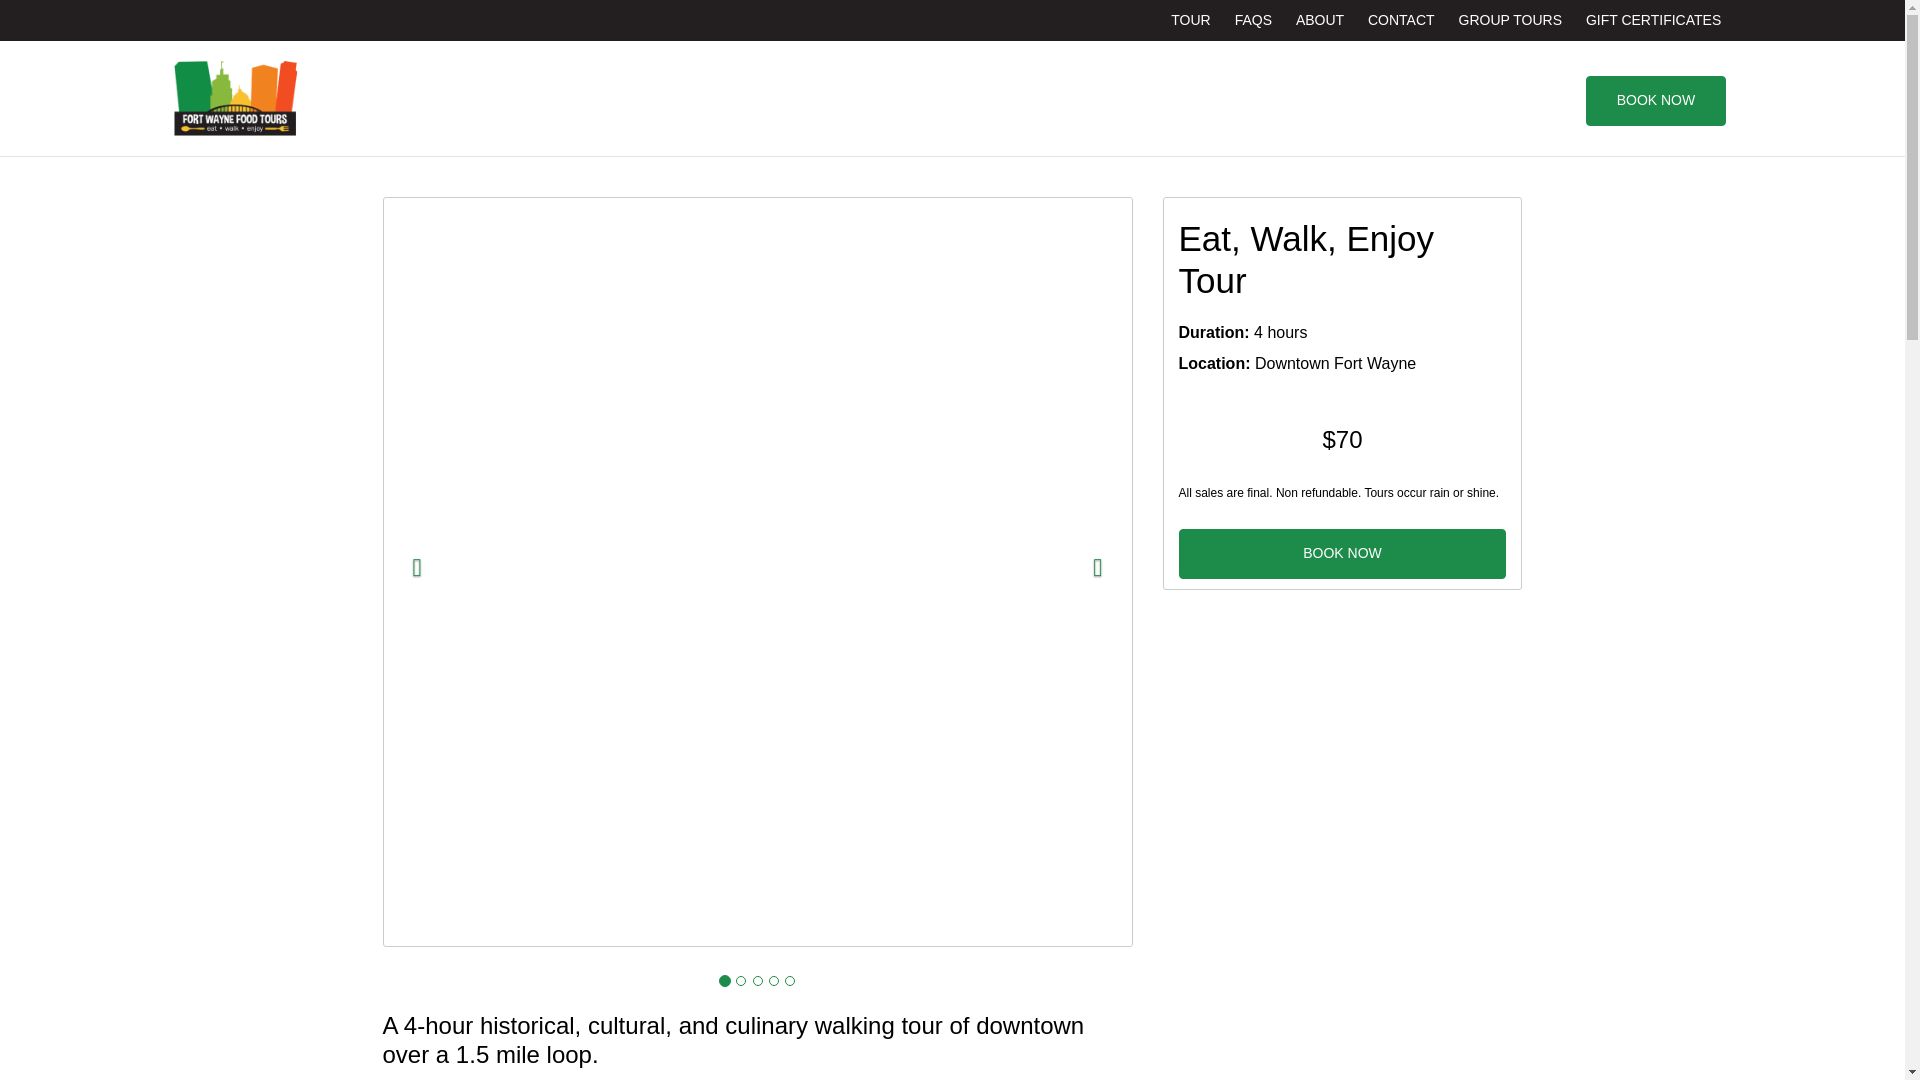 This screenshot has height=1080, width=1920. Describe the element at coordinates (1401, 20) in the screenshot. I see `CONTACT` at that location.